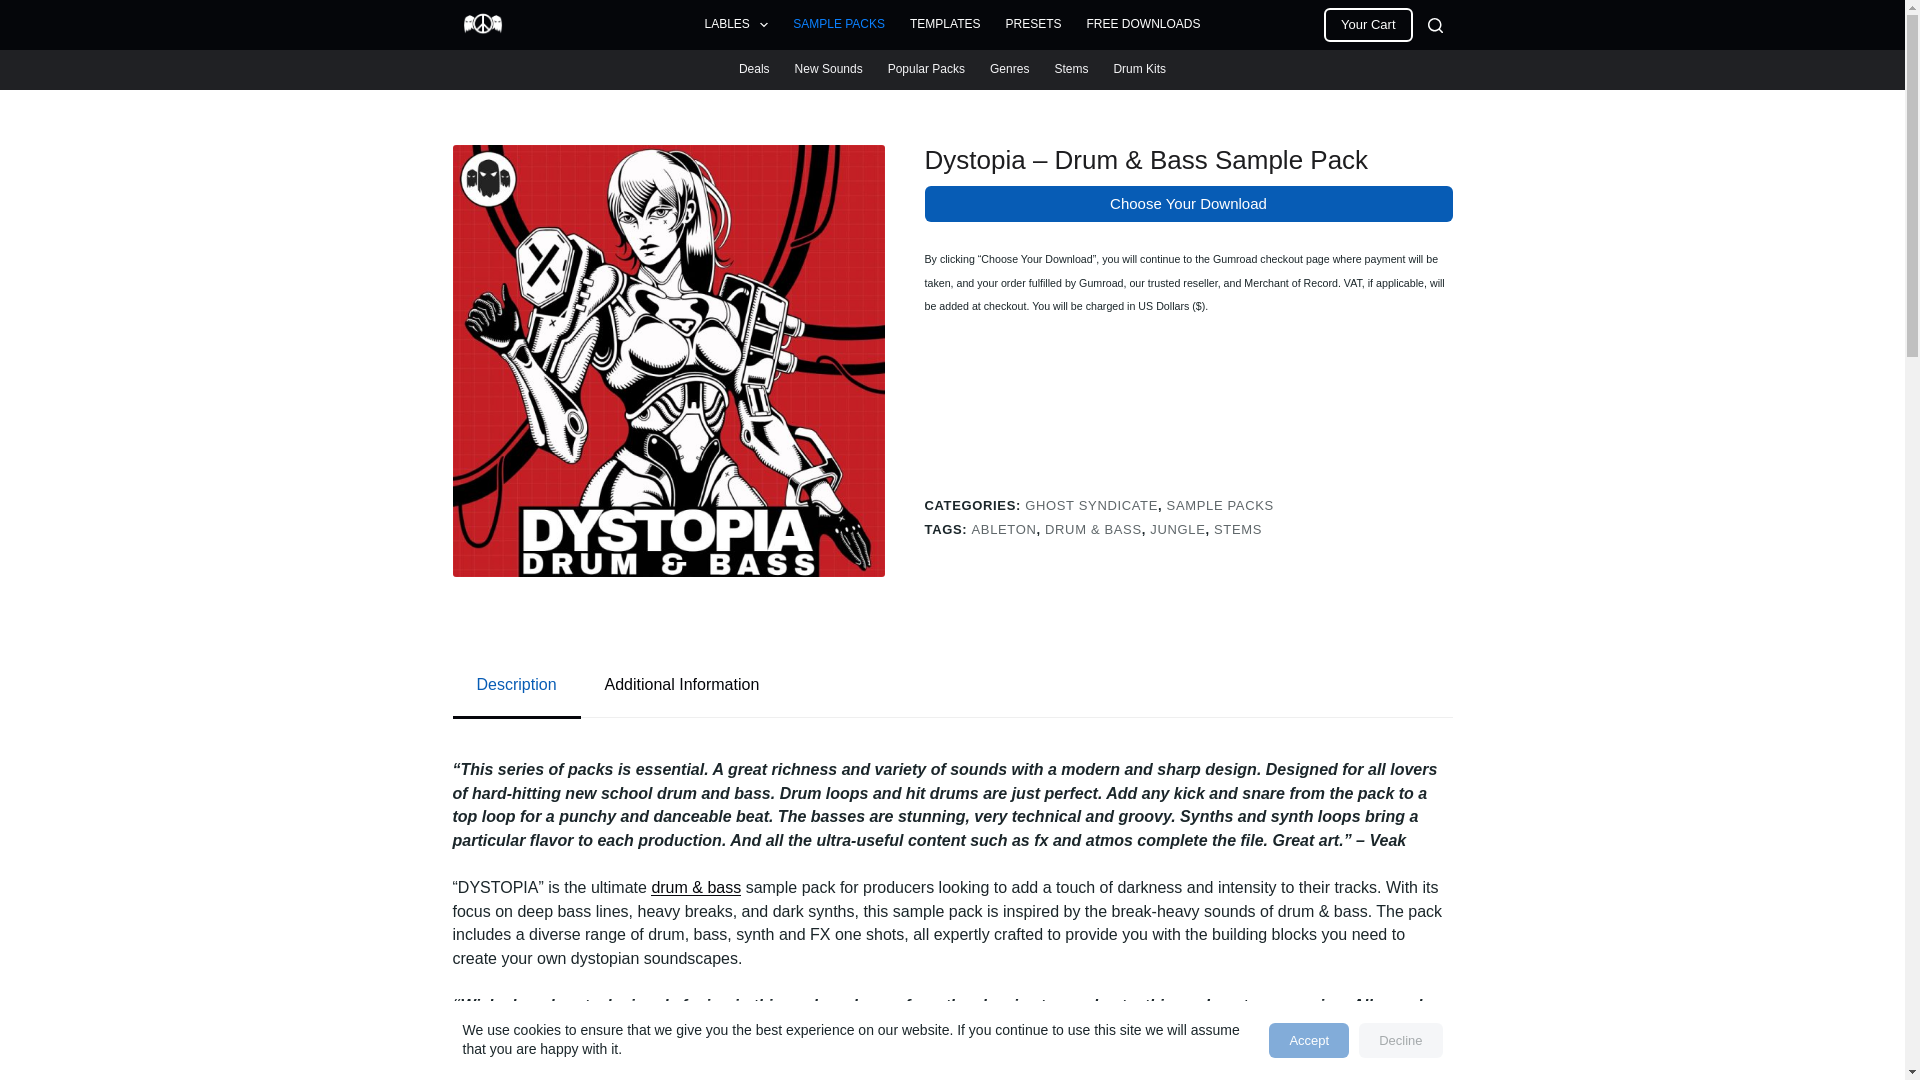  What do you see at coordinates (1368, 24) in the screenshot?
I see `Your Cart` at bounding box center [1368, 24].